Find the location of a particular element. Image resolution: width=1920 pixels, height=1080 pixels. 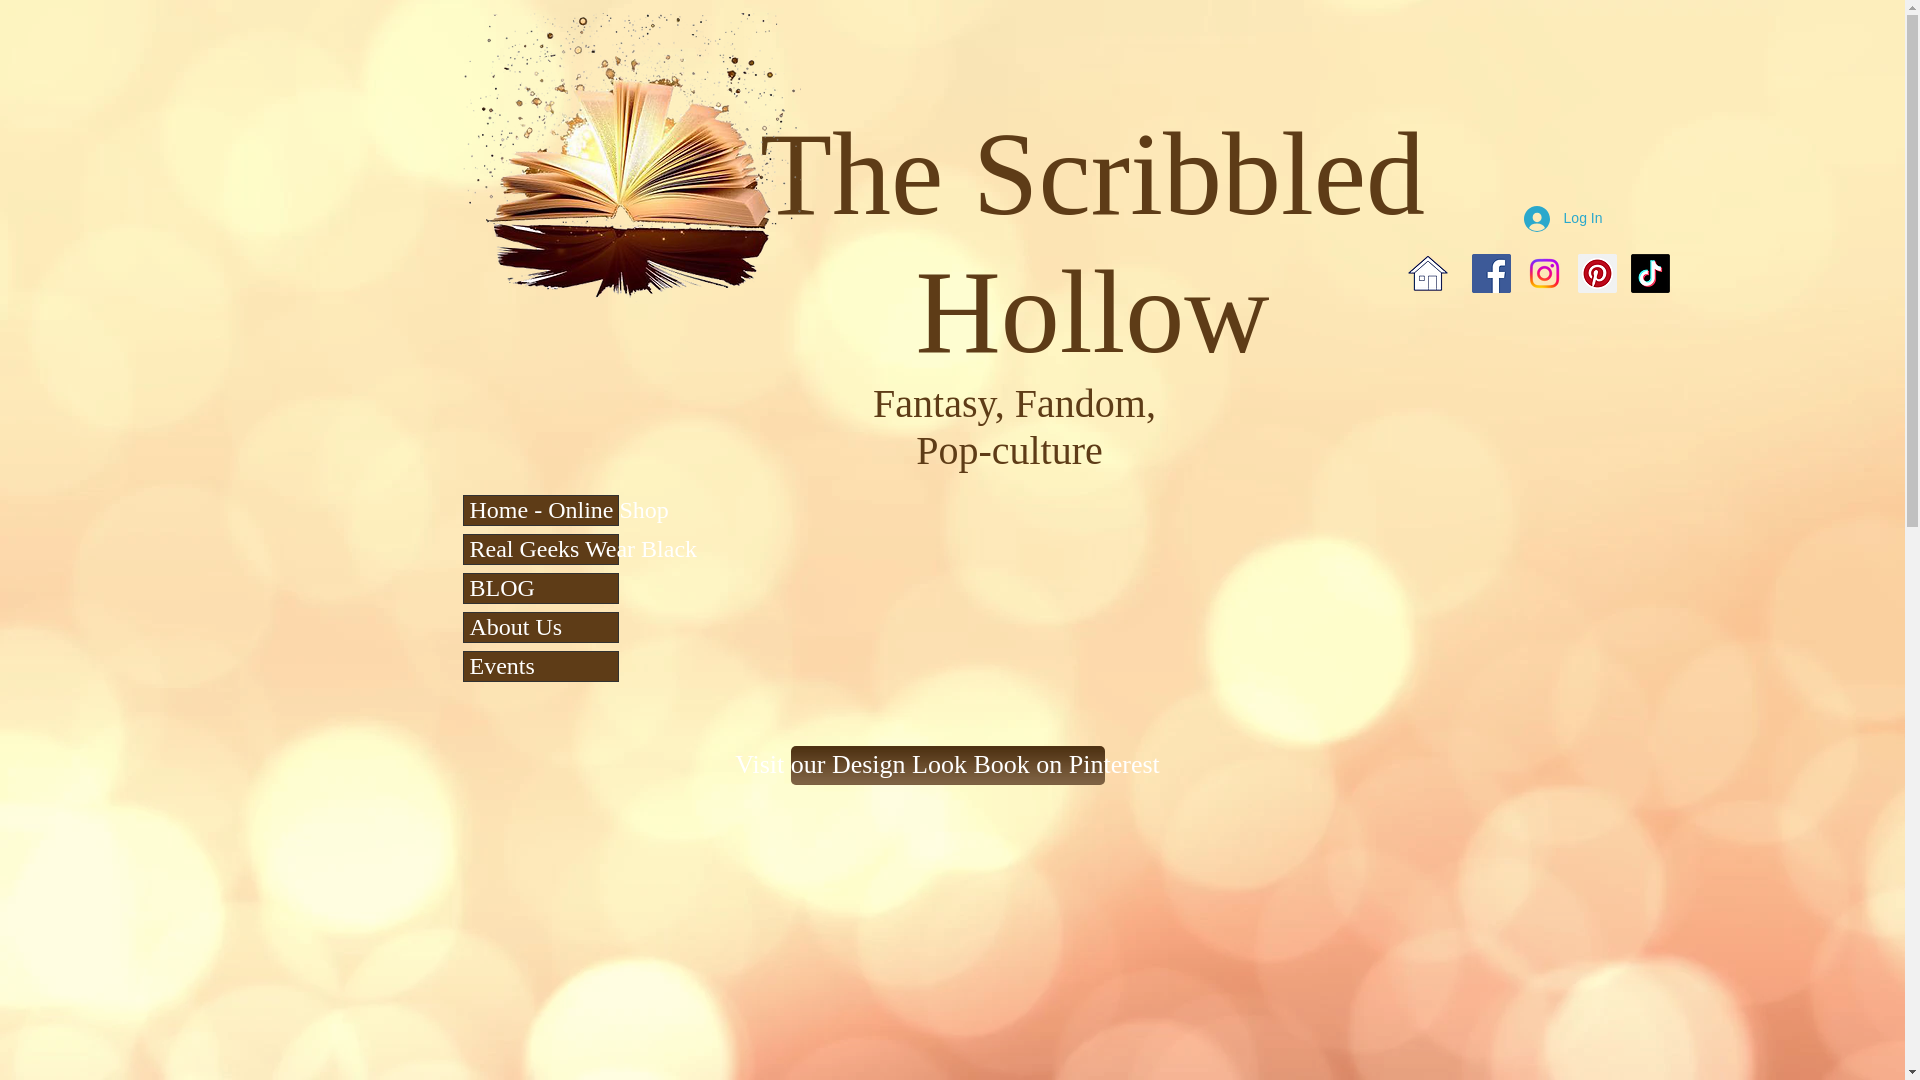

Home - Online Shop is located at coordinates (541, 510).